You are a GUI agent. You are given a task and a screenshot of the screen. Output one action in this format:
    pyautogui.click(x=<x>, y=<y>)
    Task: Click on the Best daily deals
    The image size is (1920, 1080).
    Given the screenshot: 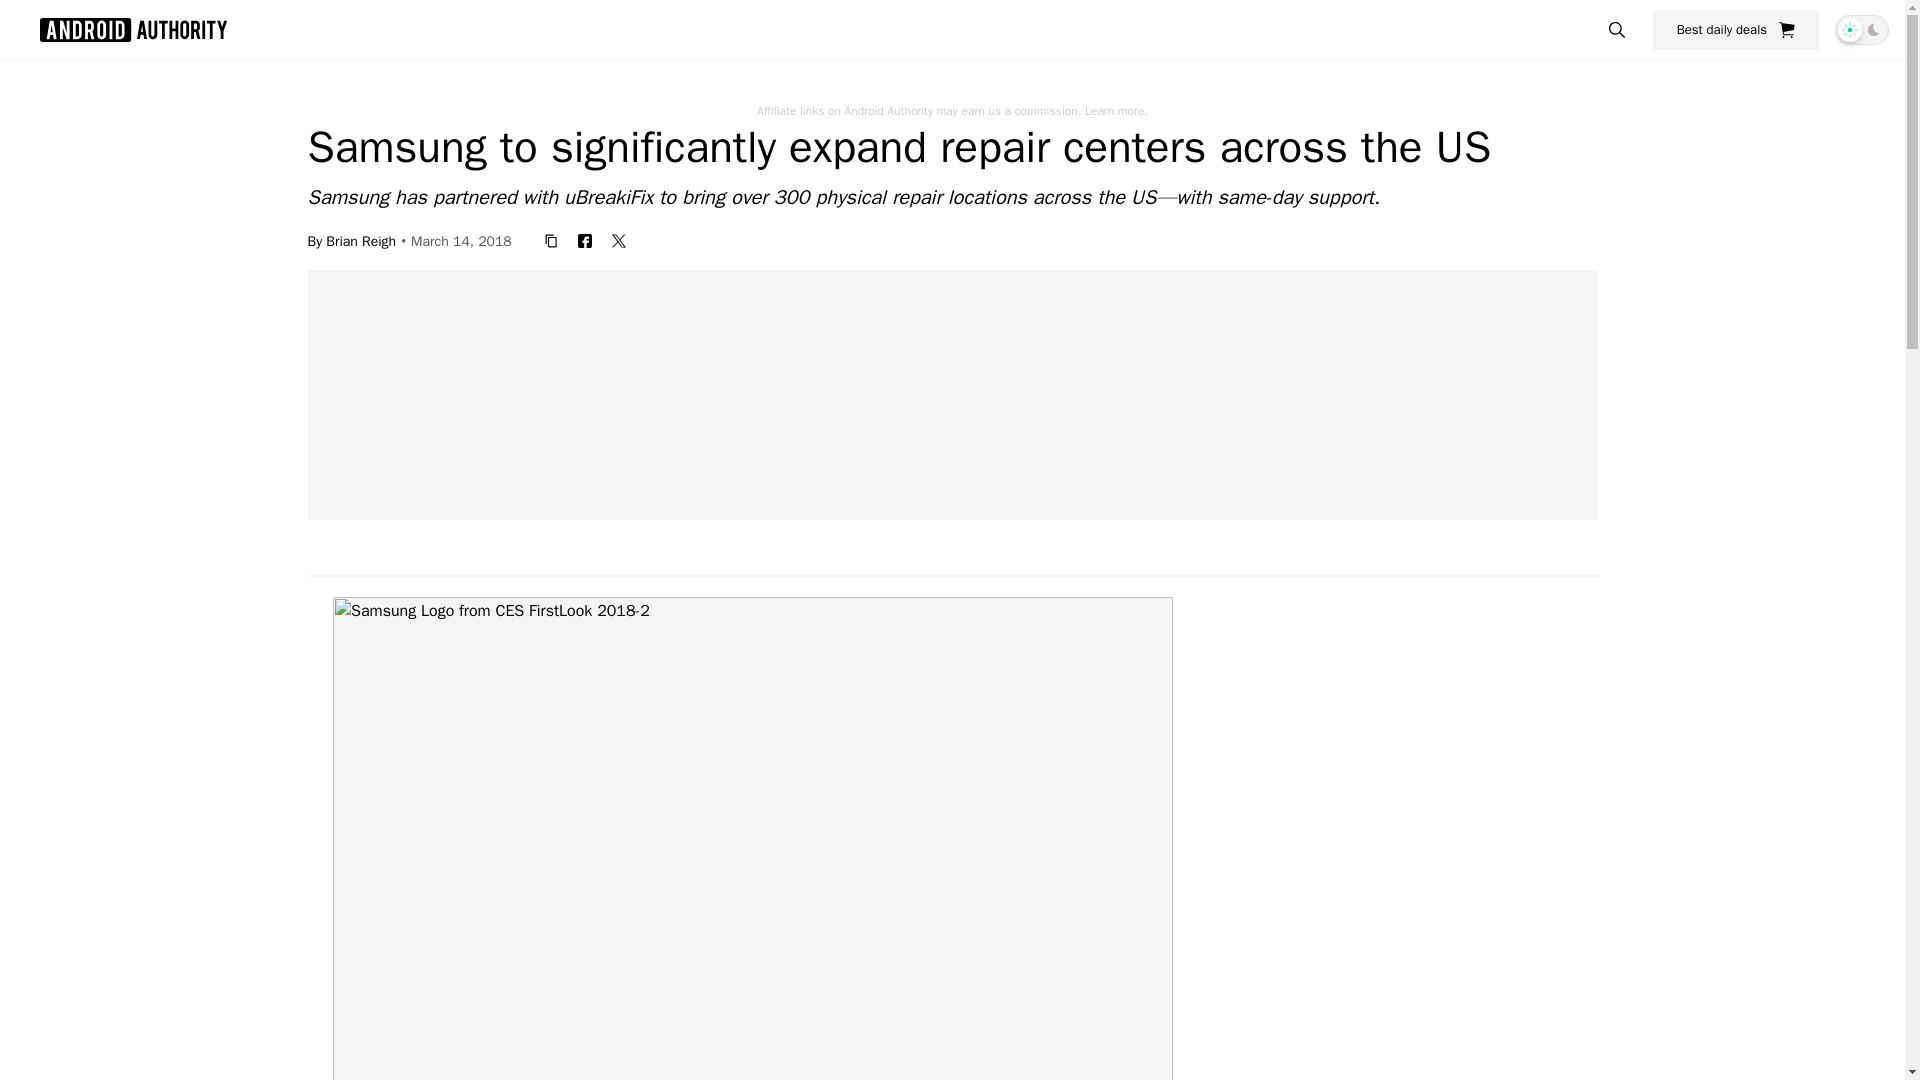 What is the action you would take?
    pyautogui.click(x=1736, y=29)
    